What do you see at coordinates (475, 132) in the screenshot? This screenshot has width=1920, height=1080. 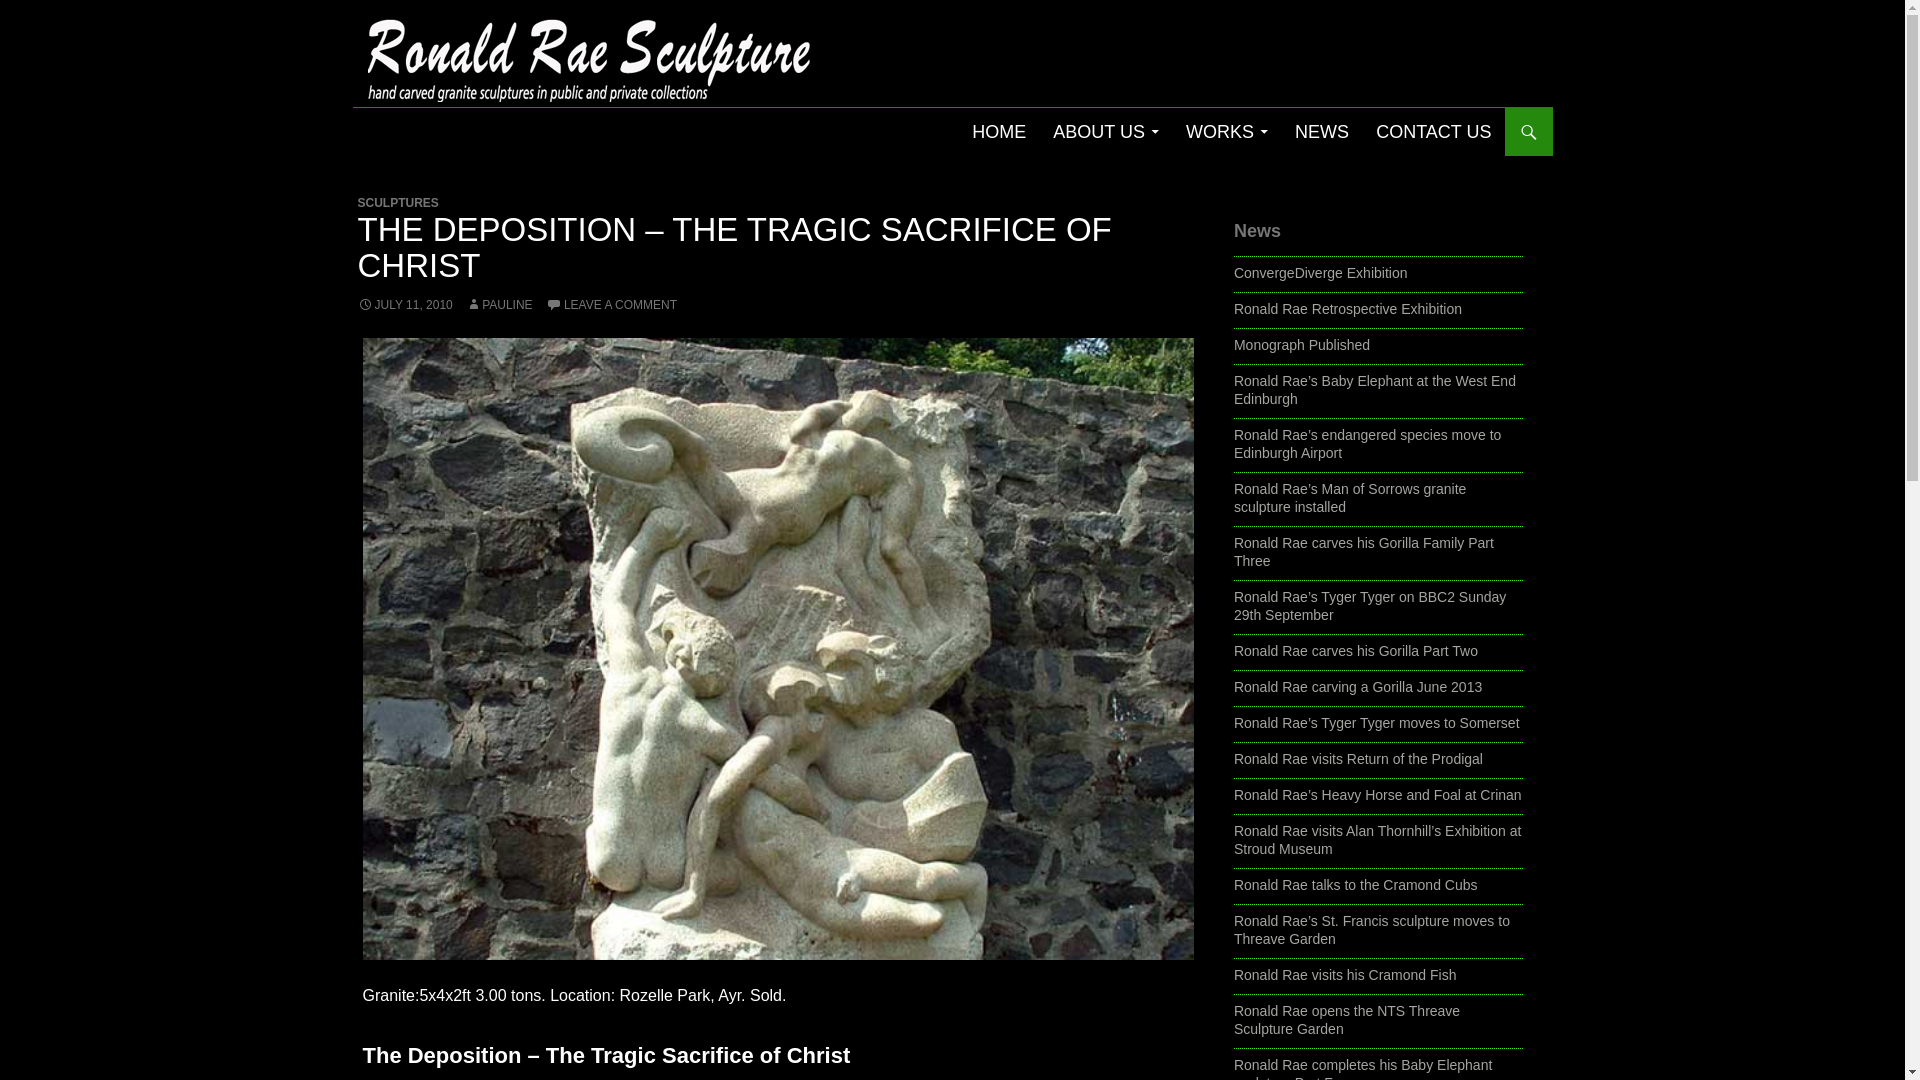 I see `Ronald Rae Sculpture` at bounding box center [475, 132].